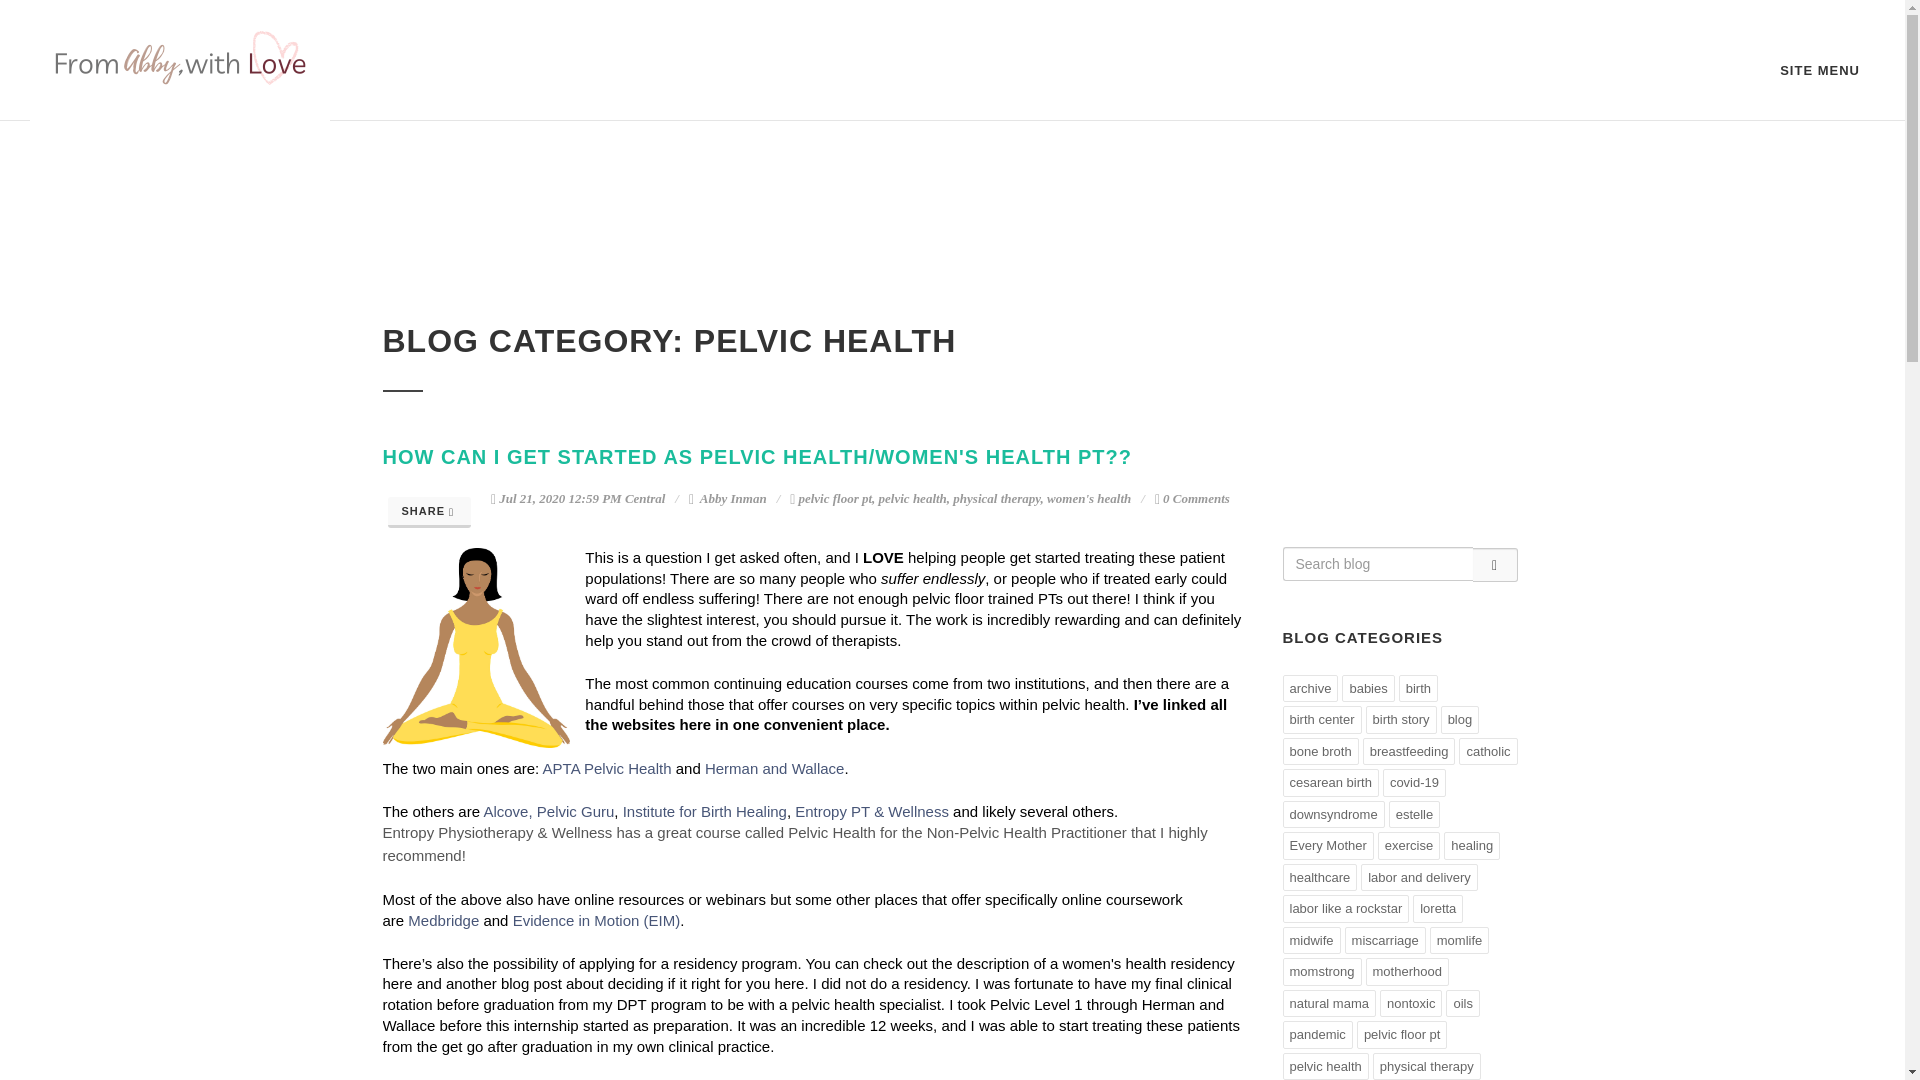  What do you see at coordinates (810, 973) in the screenshot?
I see `description of a women's health residency here` at bounding box center [810, 973].